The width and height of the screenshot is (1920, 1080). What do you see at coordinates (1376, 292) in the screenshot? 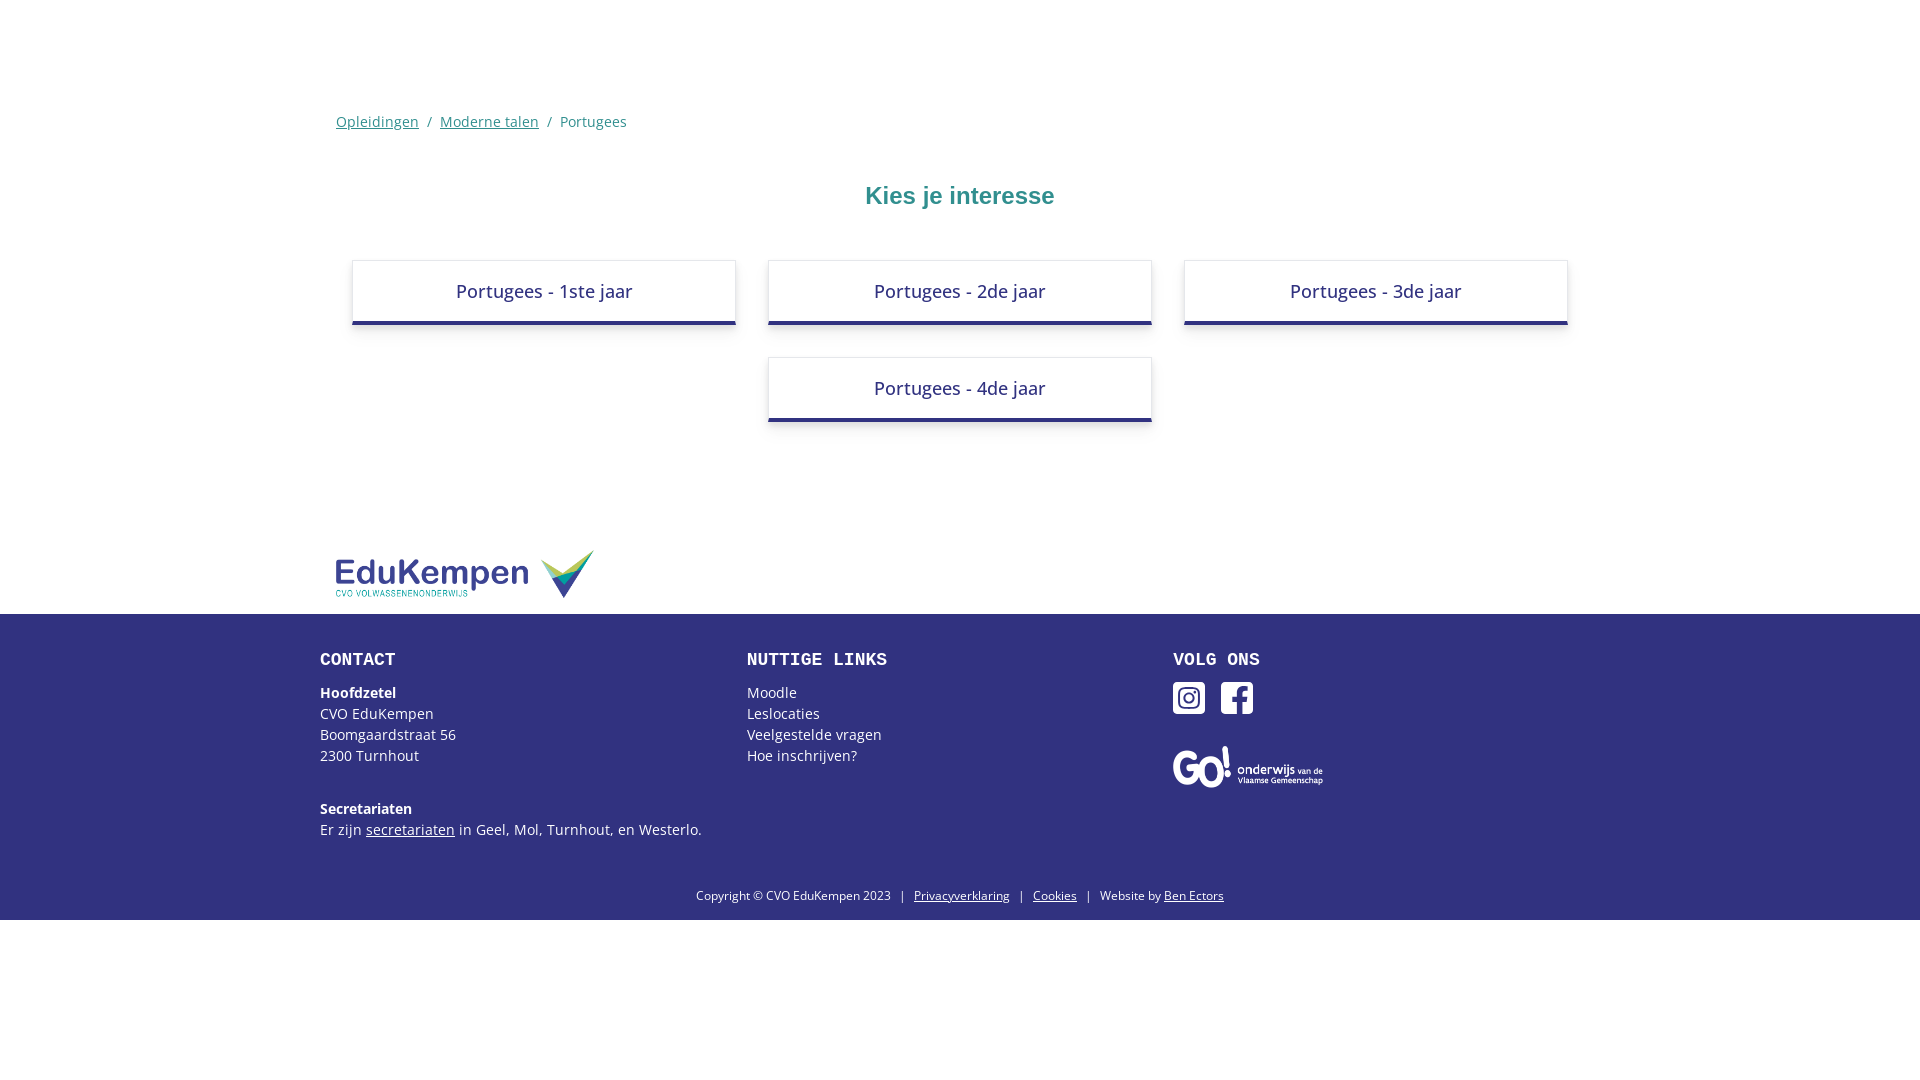
I see `Portugees - 3de jaar` at bounding box center [1376, 292].